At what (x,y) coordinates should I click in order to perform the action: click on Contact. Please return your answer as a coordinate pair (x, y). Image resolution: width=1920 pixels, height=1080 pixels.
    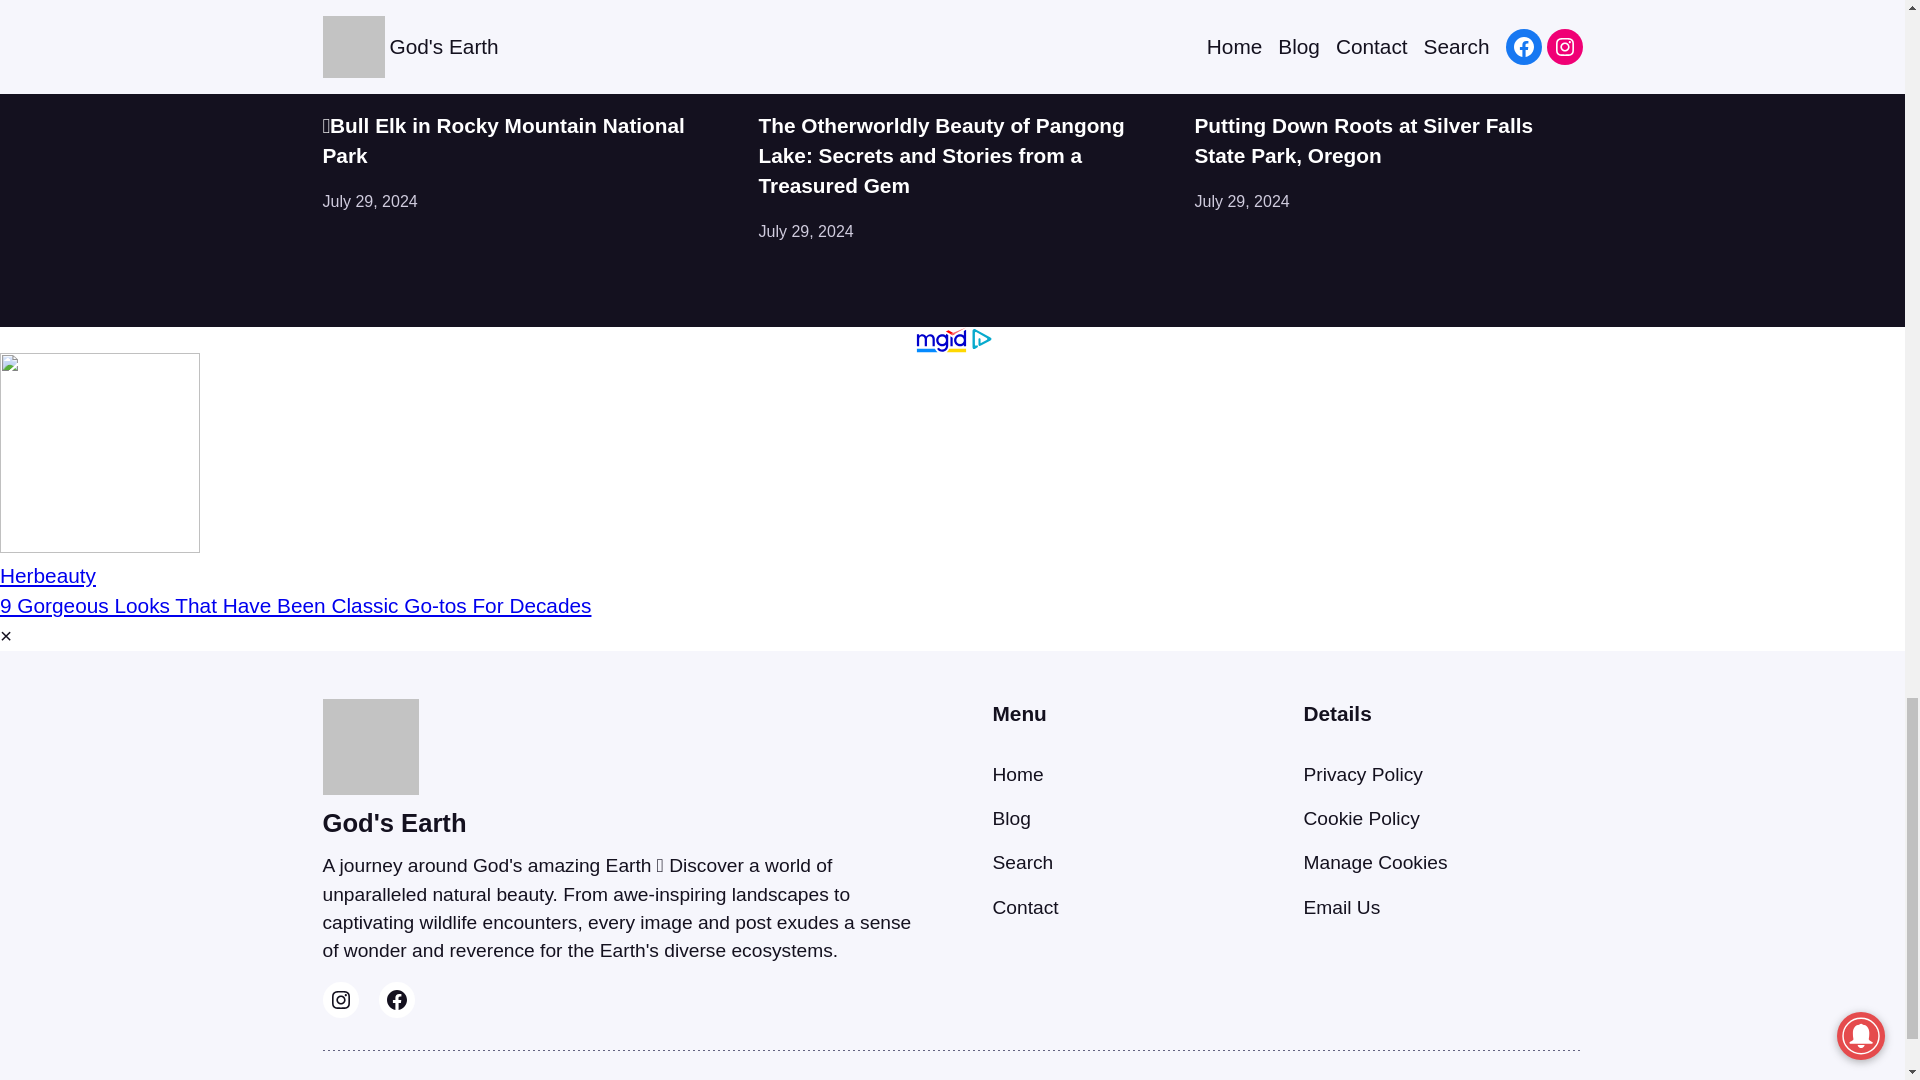
    Looking at the image, I should click on (1024, 908).